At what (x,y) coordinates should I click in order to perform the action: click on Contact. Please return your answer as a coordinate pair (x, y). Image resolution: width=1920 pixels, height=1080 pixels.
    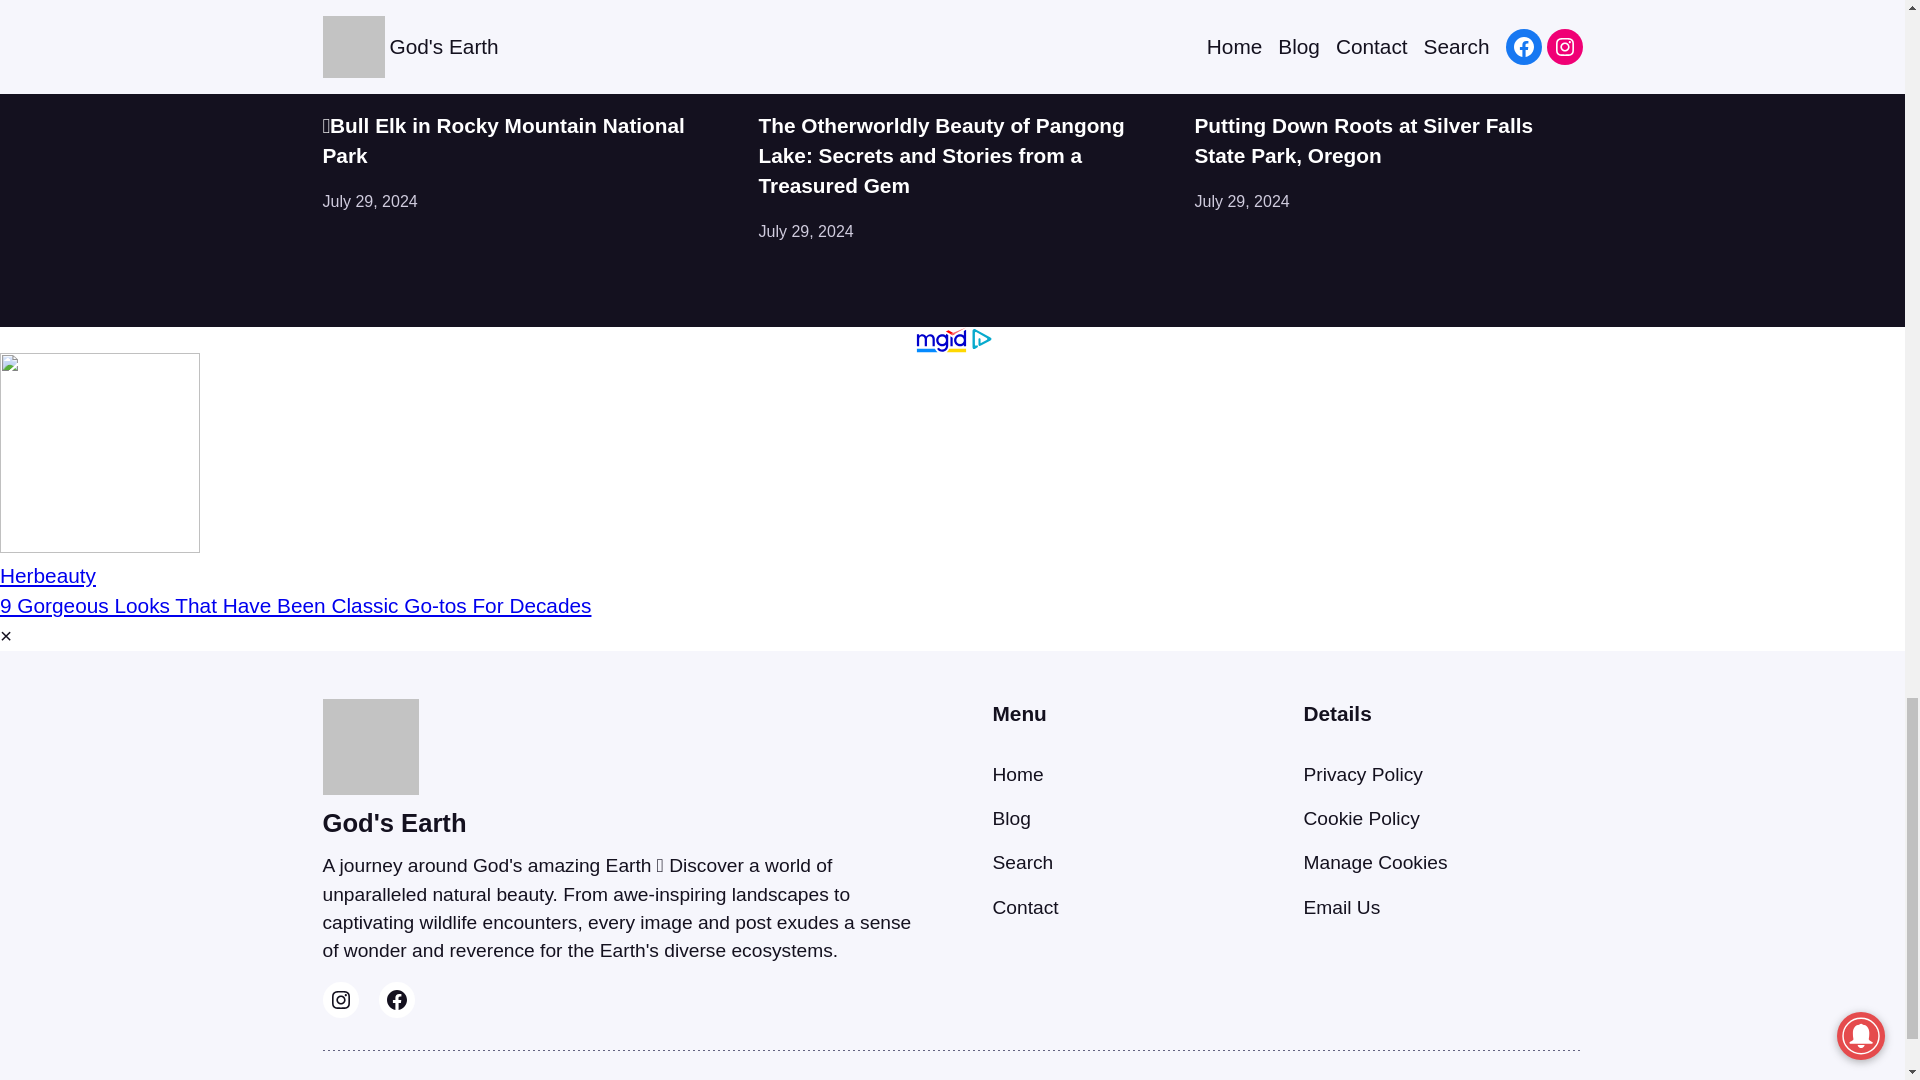
    Looking at the image, I should click on (1024, 908).